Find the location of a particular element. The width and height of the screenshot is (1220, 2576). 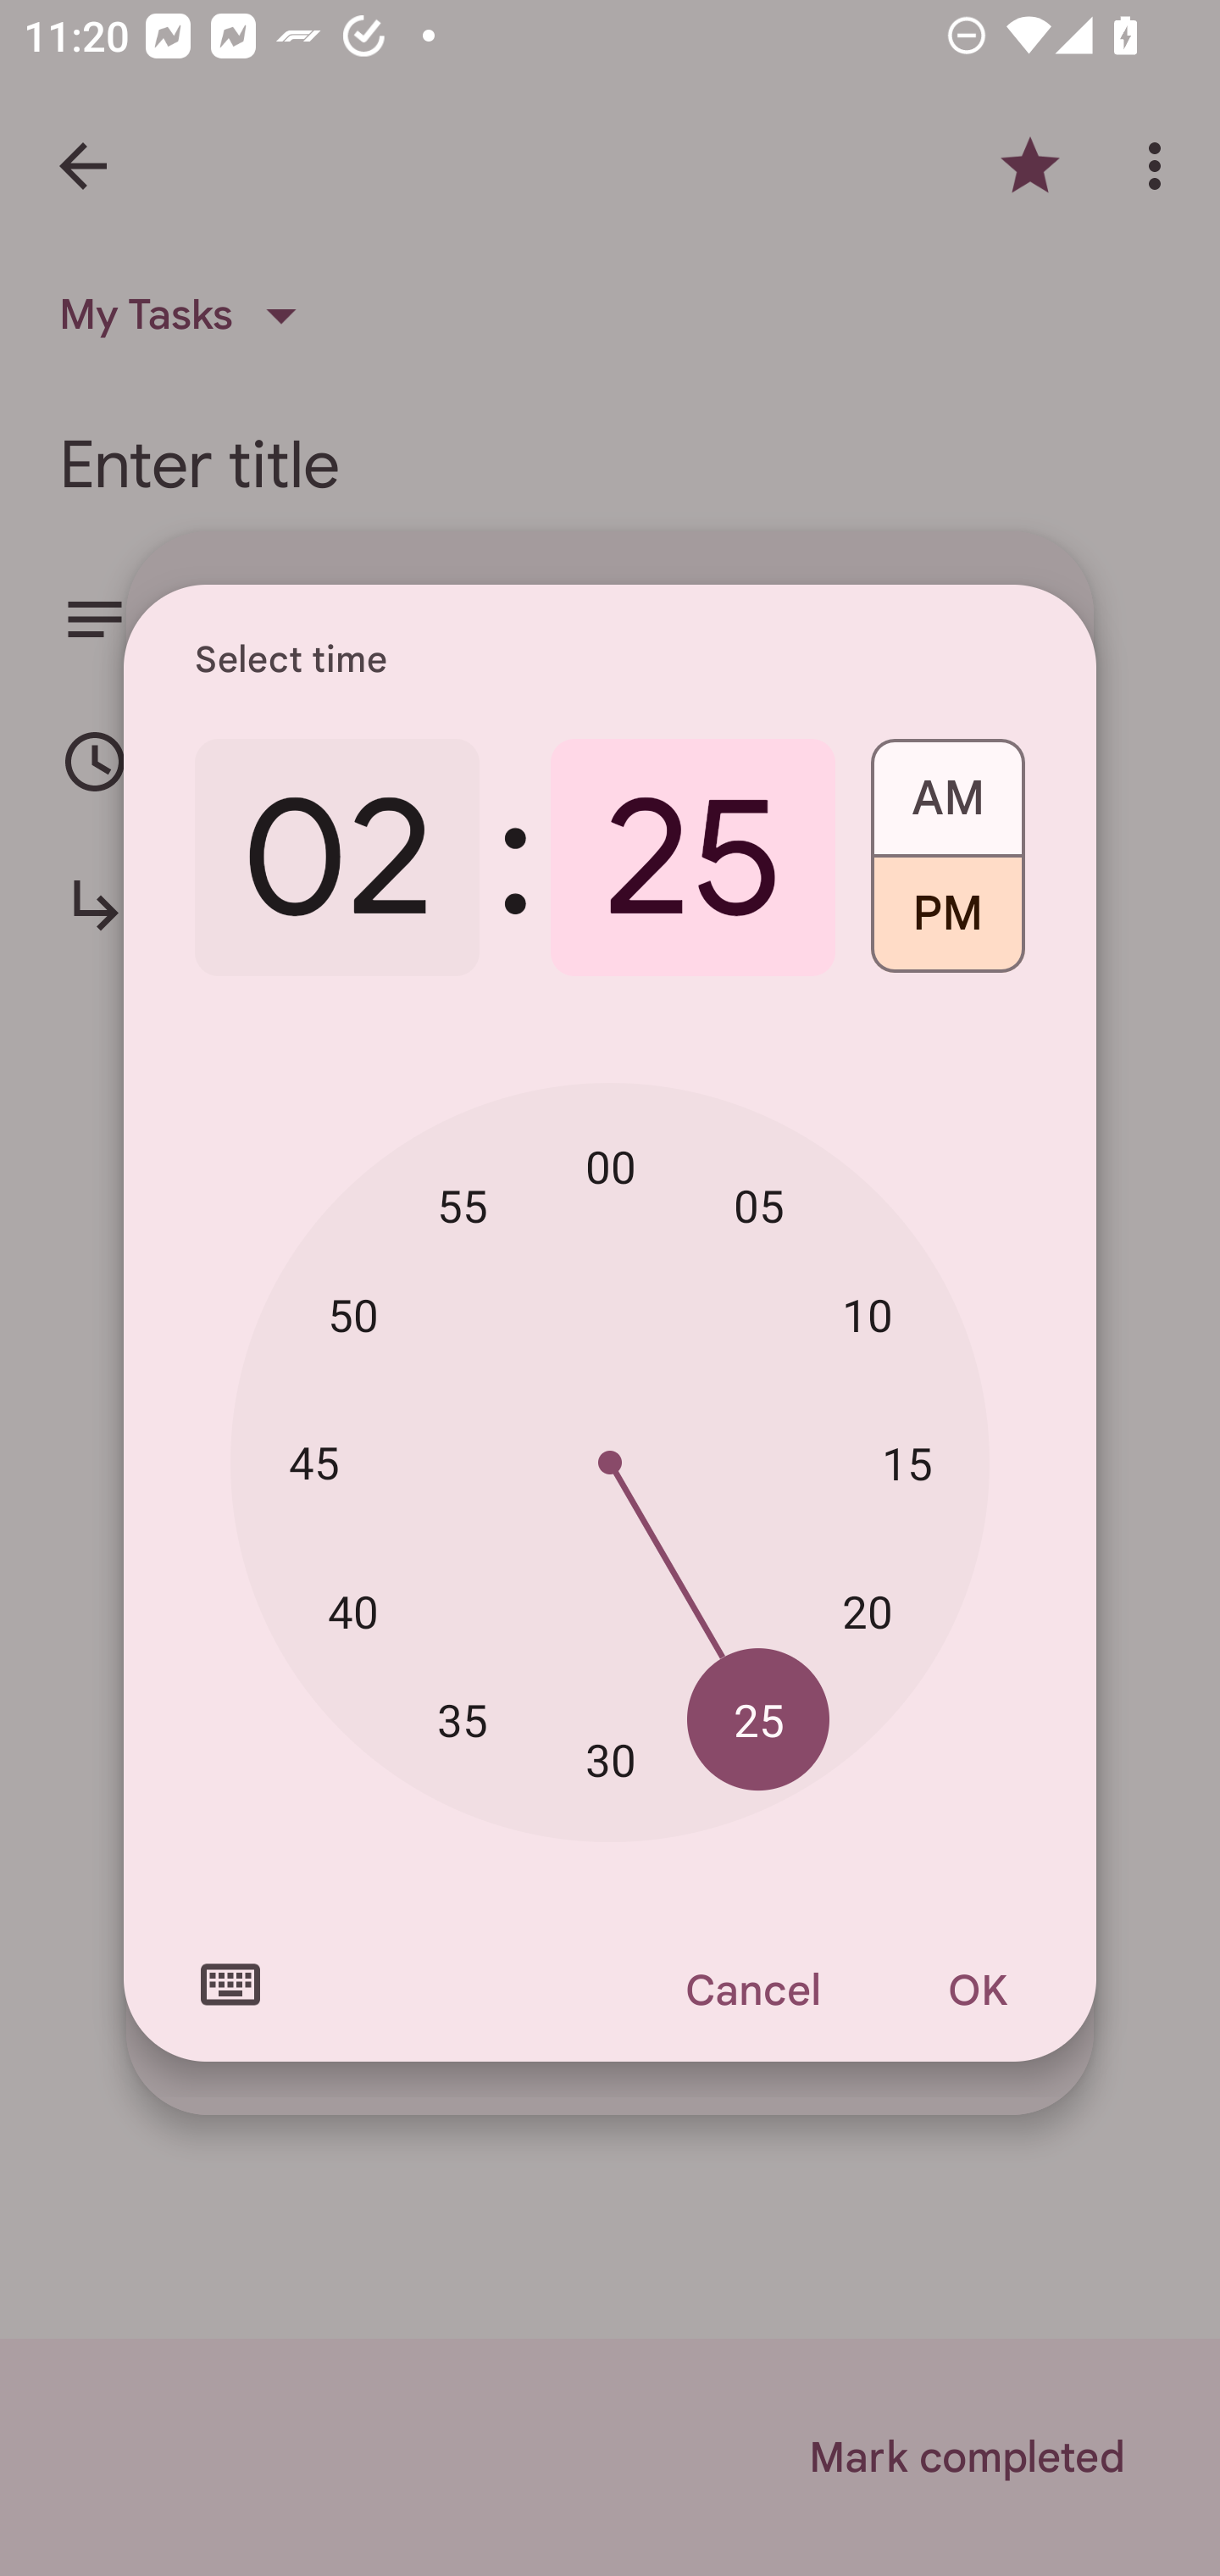

00 00 minutes is located at coordinates (610, 1167).